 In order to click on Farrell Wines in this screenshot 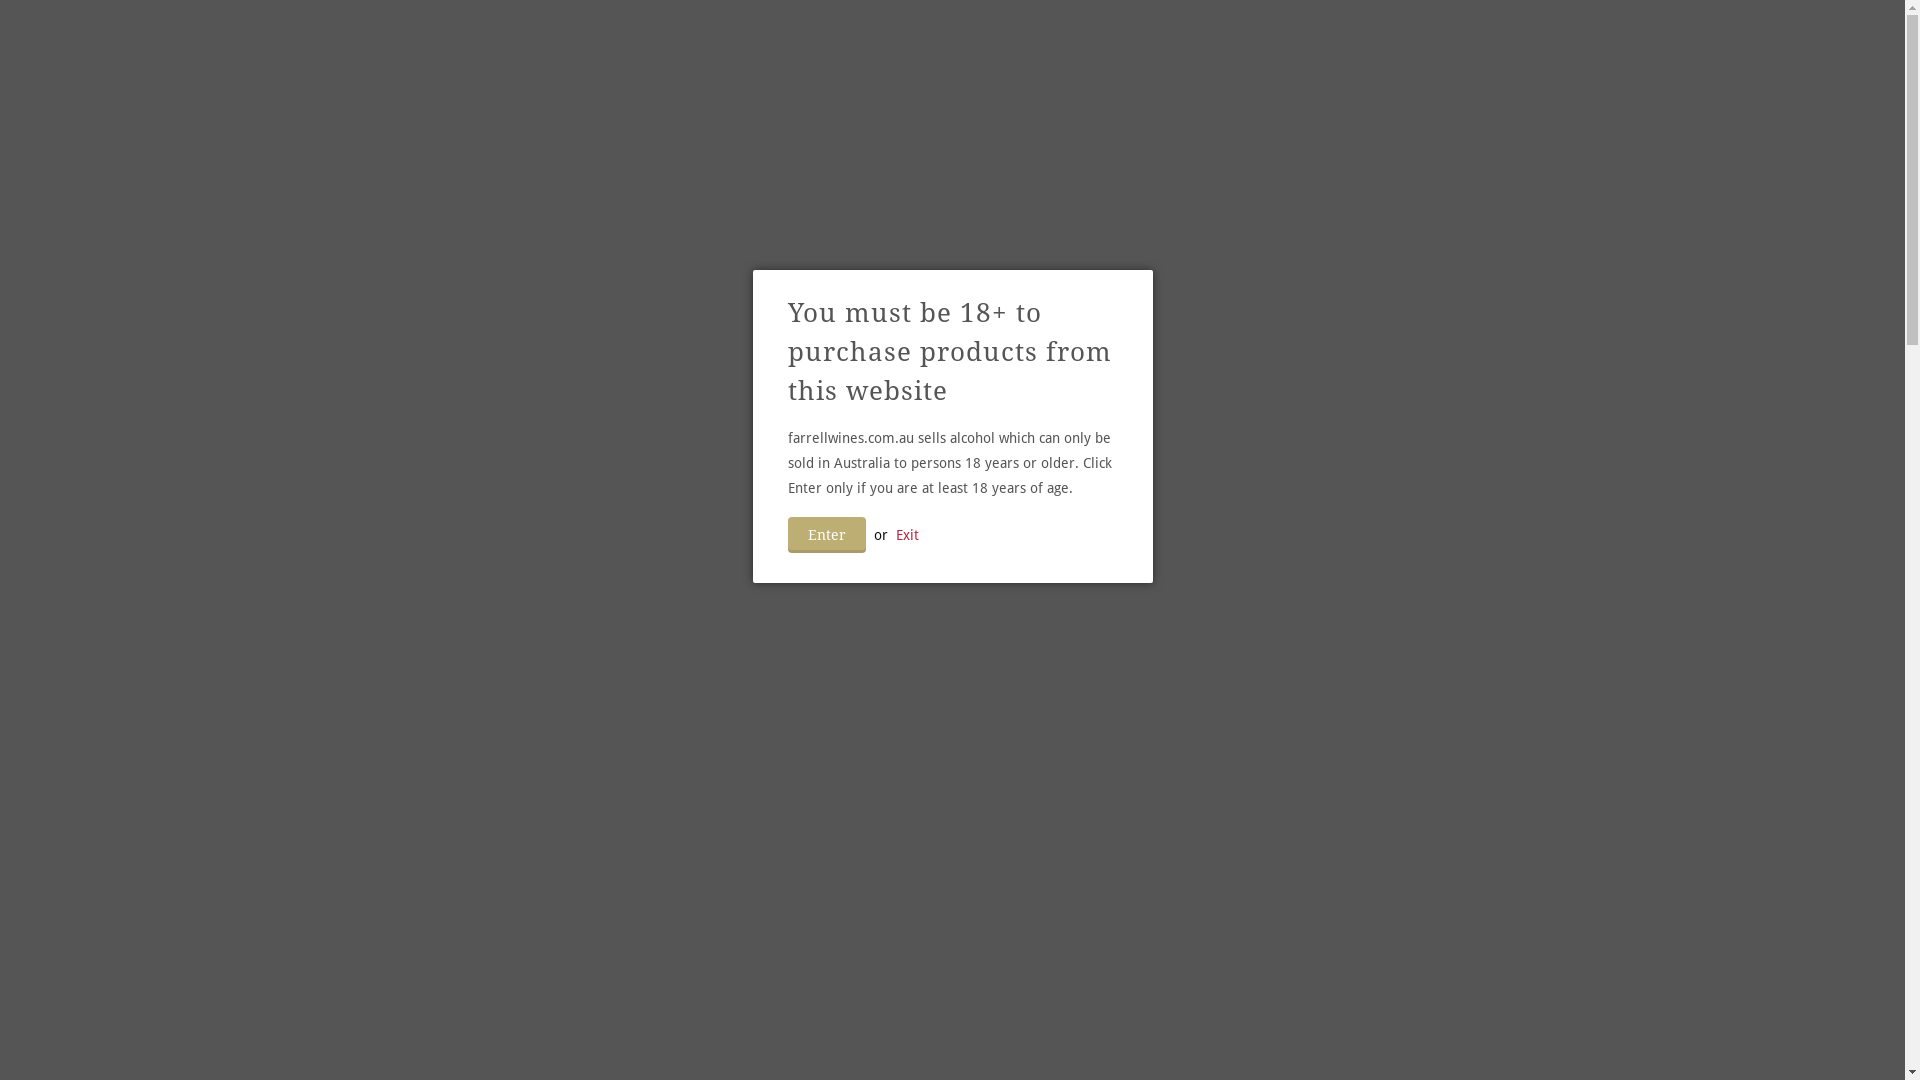, I will do `click(502, 42)`.